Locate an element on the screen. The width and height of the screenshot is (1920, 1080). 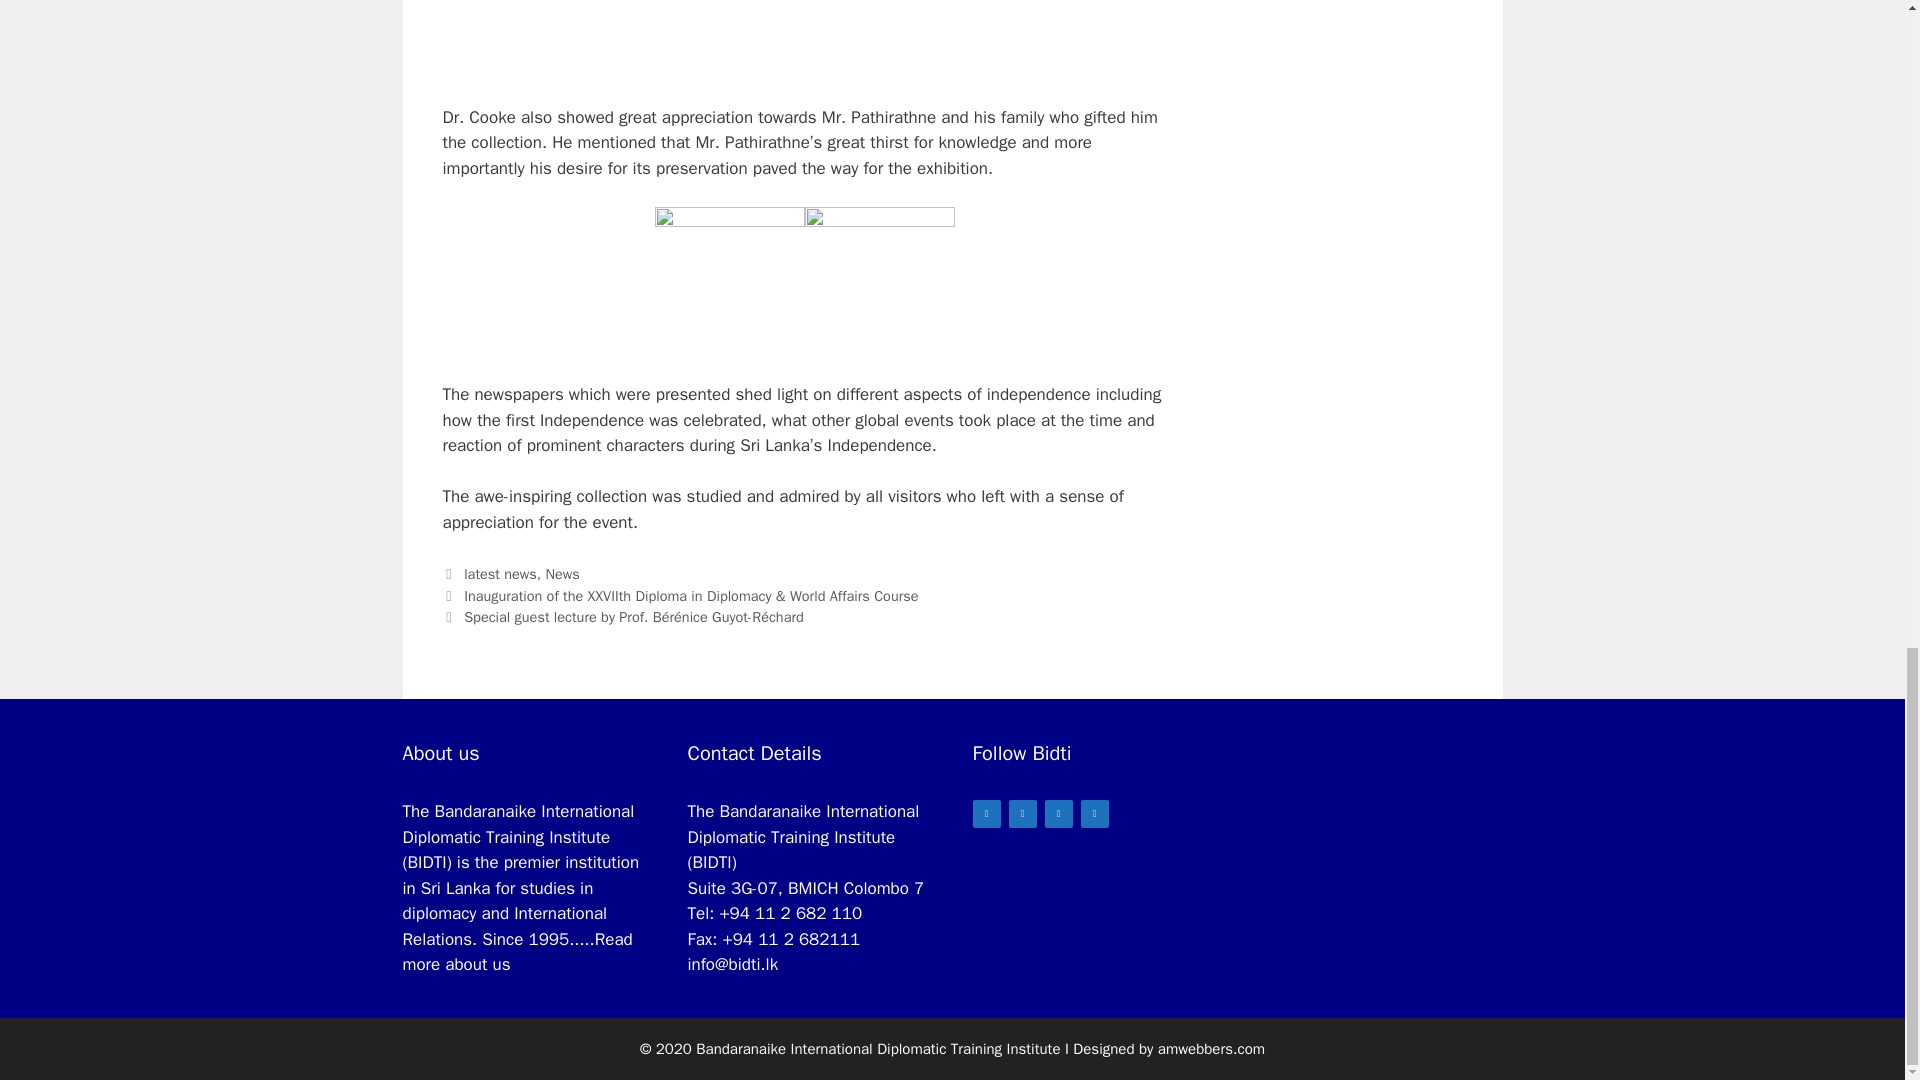
Scroll back to top is located at coordinates (1855, 391).